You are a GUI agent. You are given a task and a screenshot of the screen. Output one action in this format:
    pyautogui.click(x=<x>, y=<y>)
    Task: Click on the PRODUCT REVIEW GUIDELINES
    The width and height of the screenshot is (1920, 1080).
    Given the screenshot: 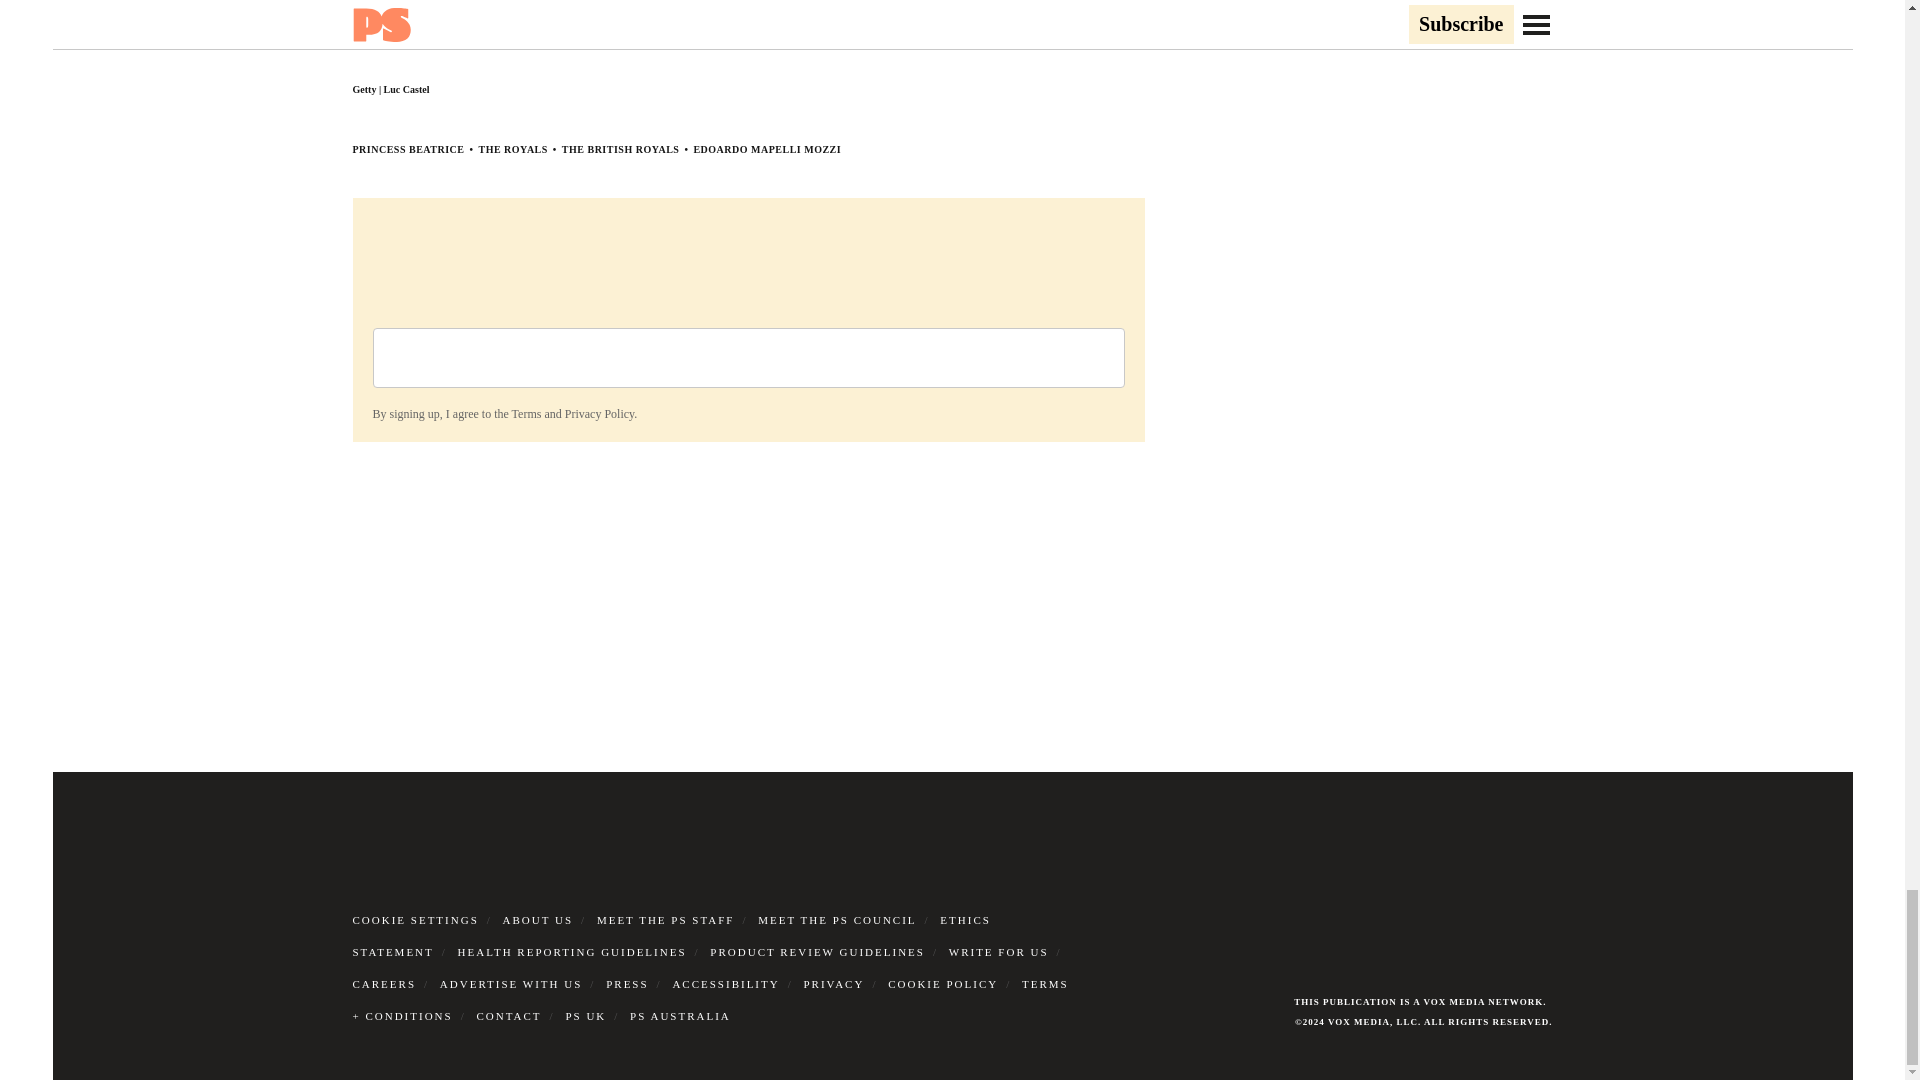 What is the action you would take?
    pyautogui.click(x=818, y=952)
    